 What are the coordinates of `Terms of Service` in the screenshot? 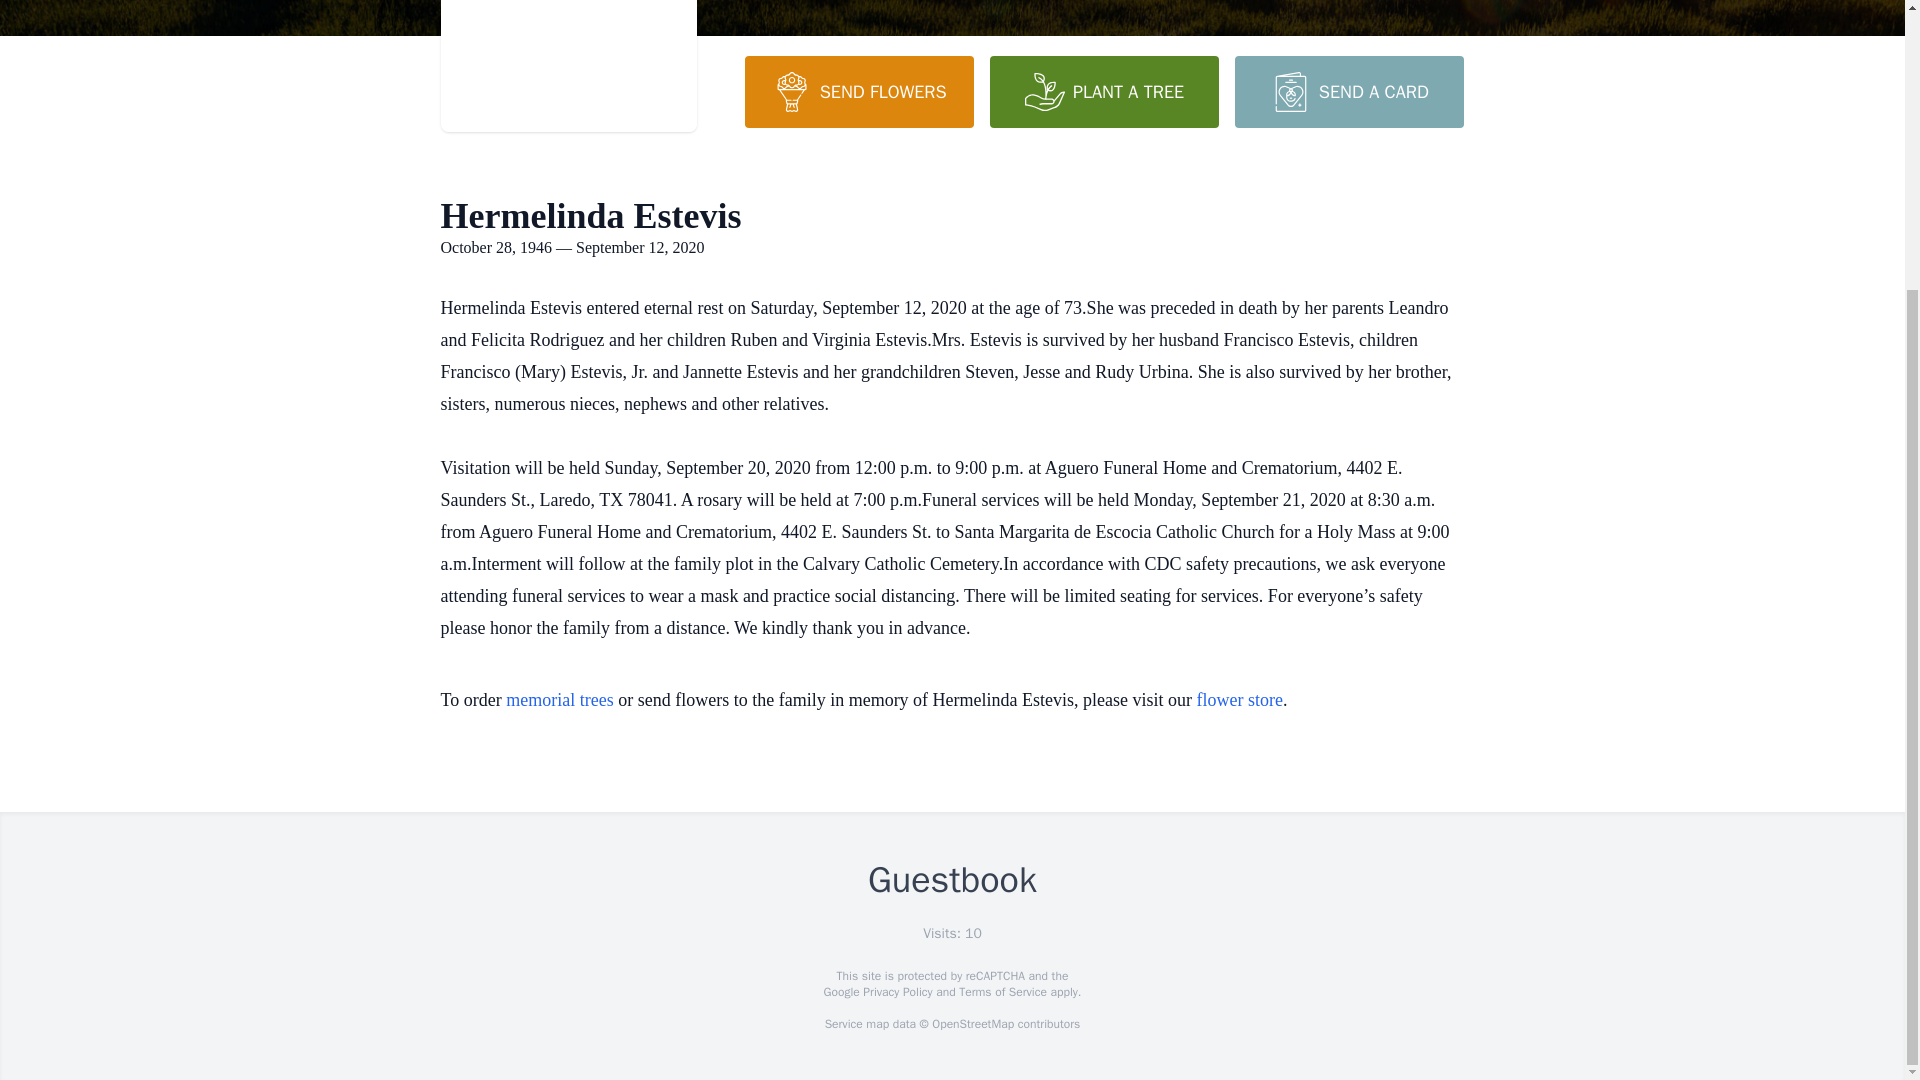 It's located at (1002, 992).